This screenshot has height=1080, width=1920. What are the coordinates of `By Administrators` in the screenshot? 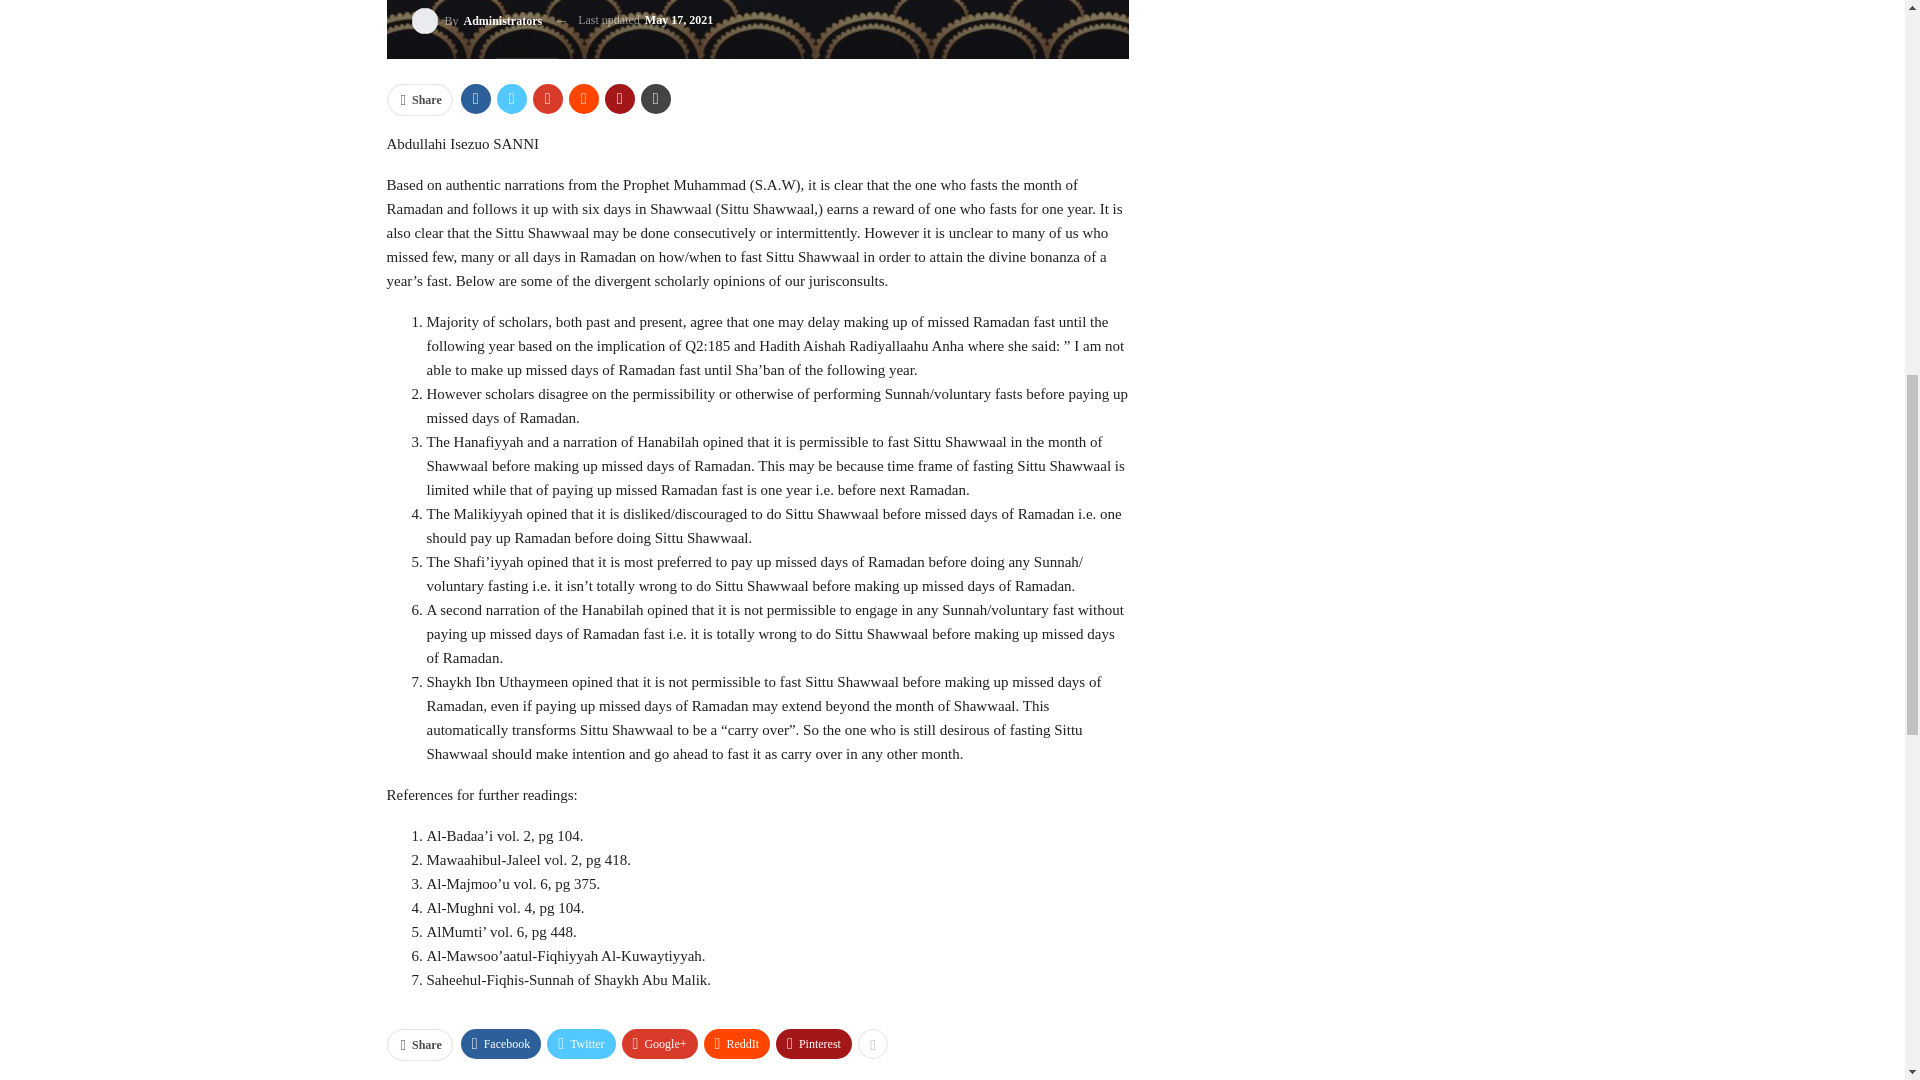 It's located at (478, 20).